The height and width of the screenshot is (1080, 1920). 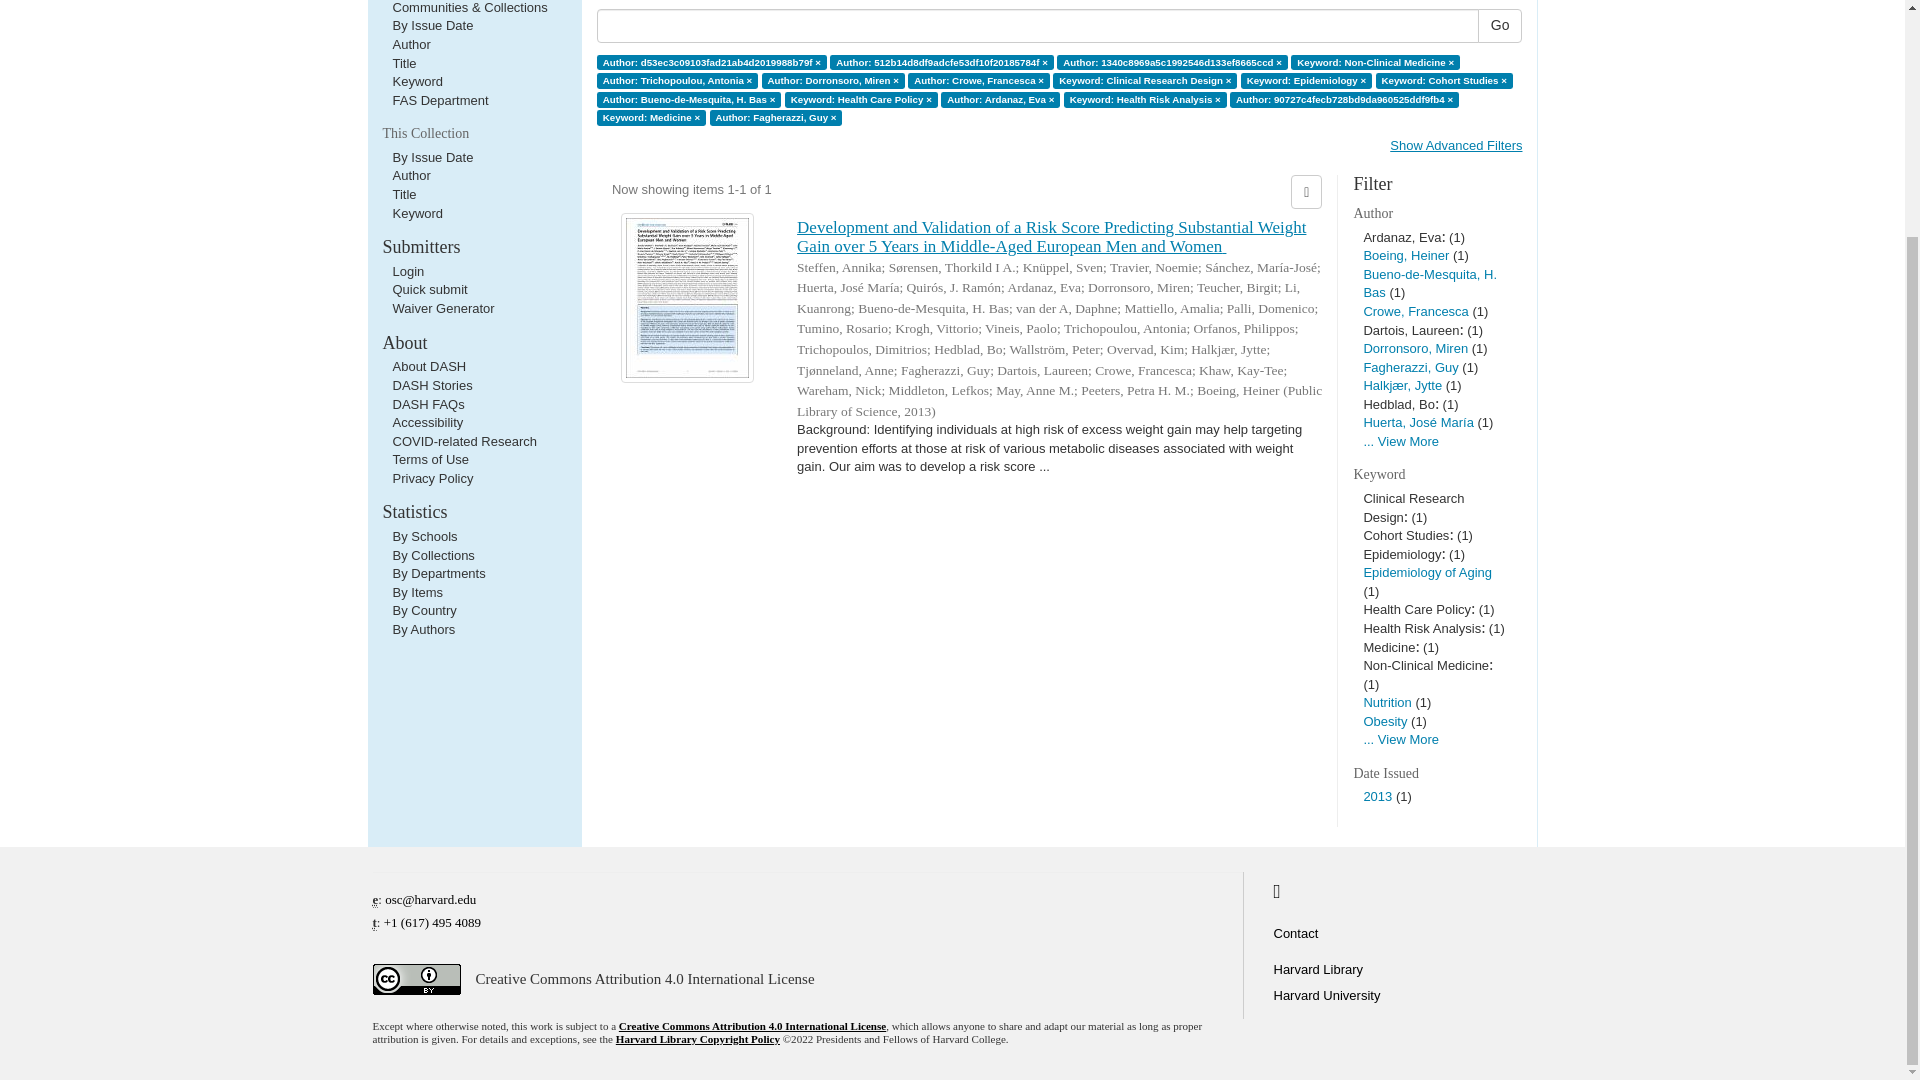 I want to click on Login, so click(x=408, y=270).